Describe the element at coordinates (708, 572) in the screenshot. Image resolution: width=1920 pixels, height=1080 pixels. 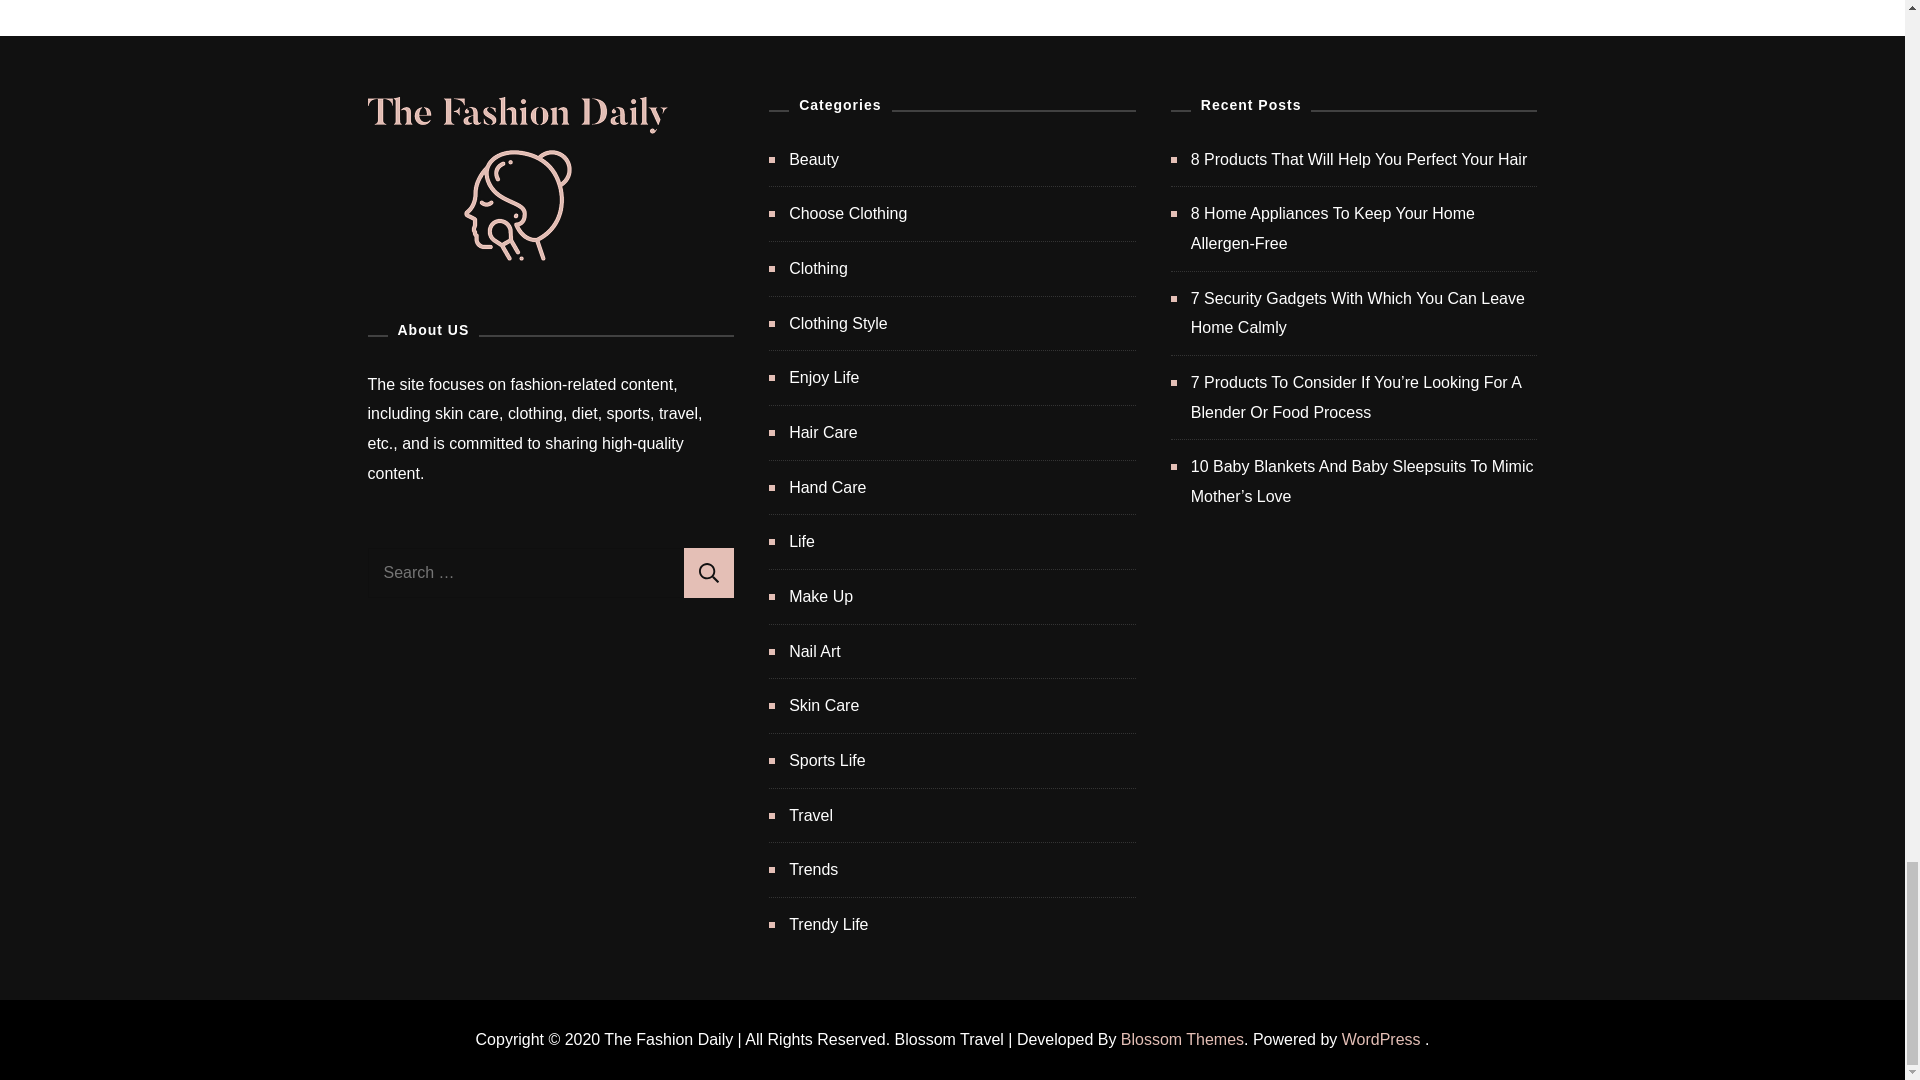
I see `Search` at that location.